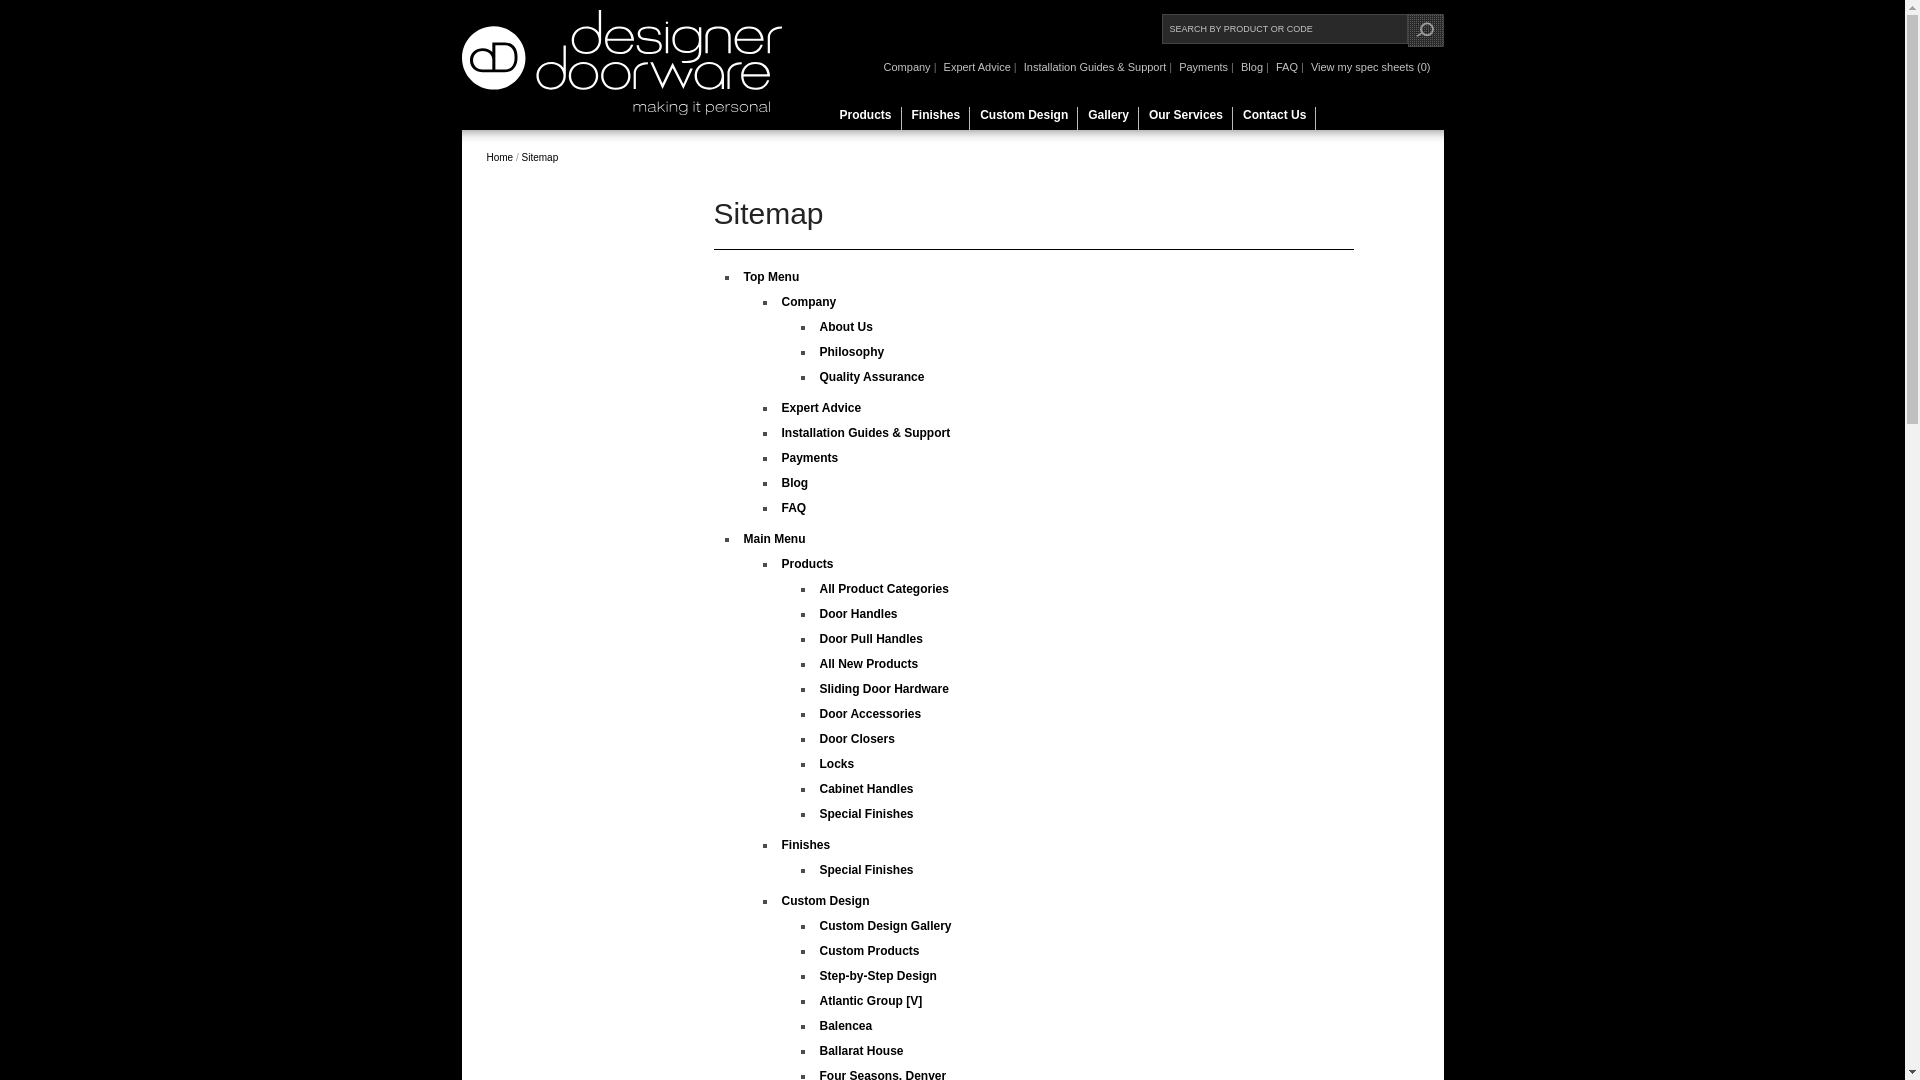  What do you see at coordinates (976, 67) in the screenshot?
I see `Expert Advice` at bounding box center [976, 67].